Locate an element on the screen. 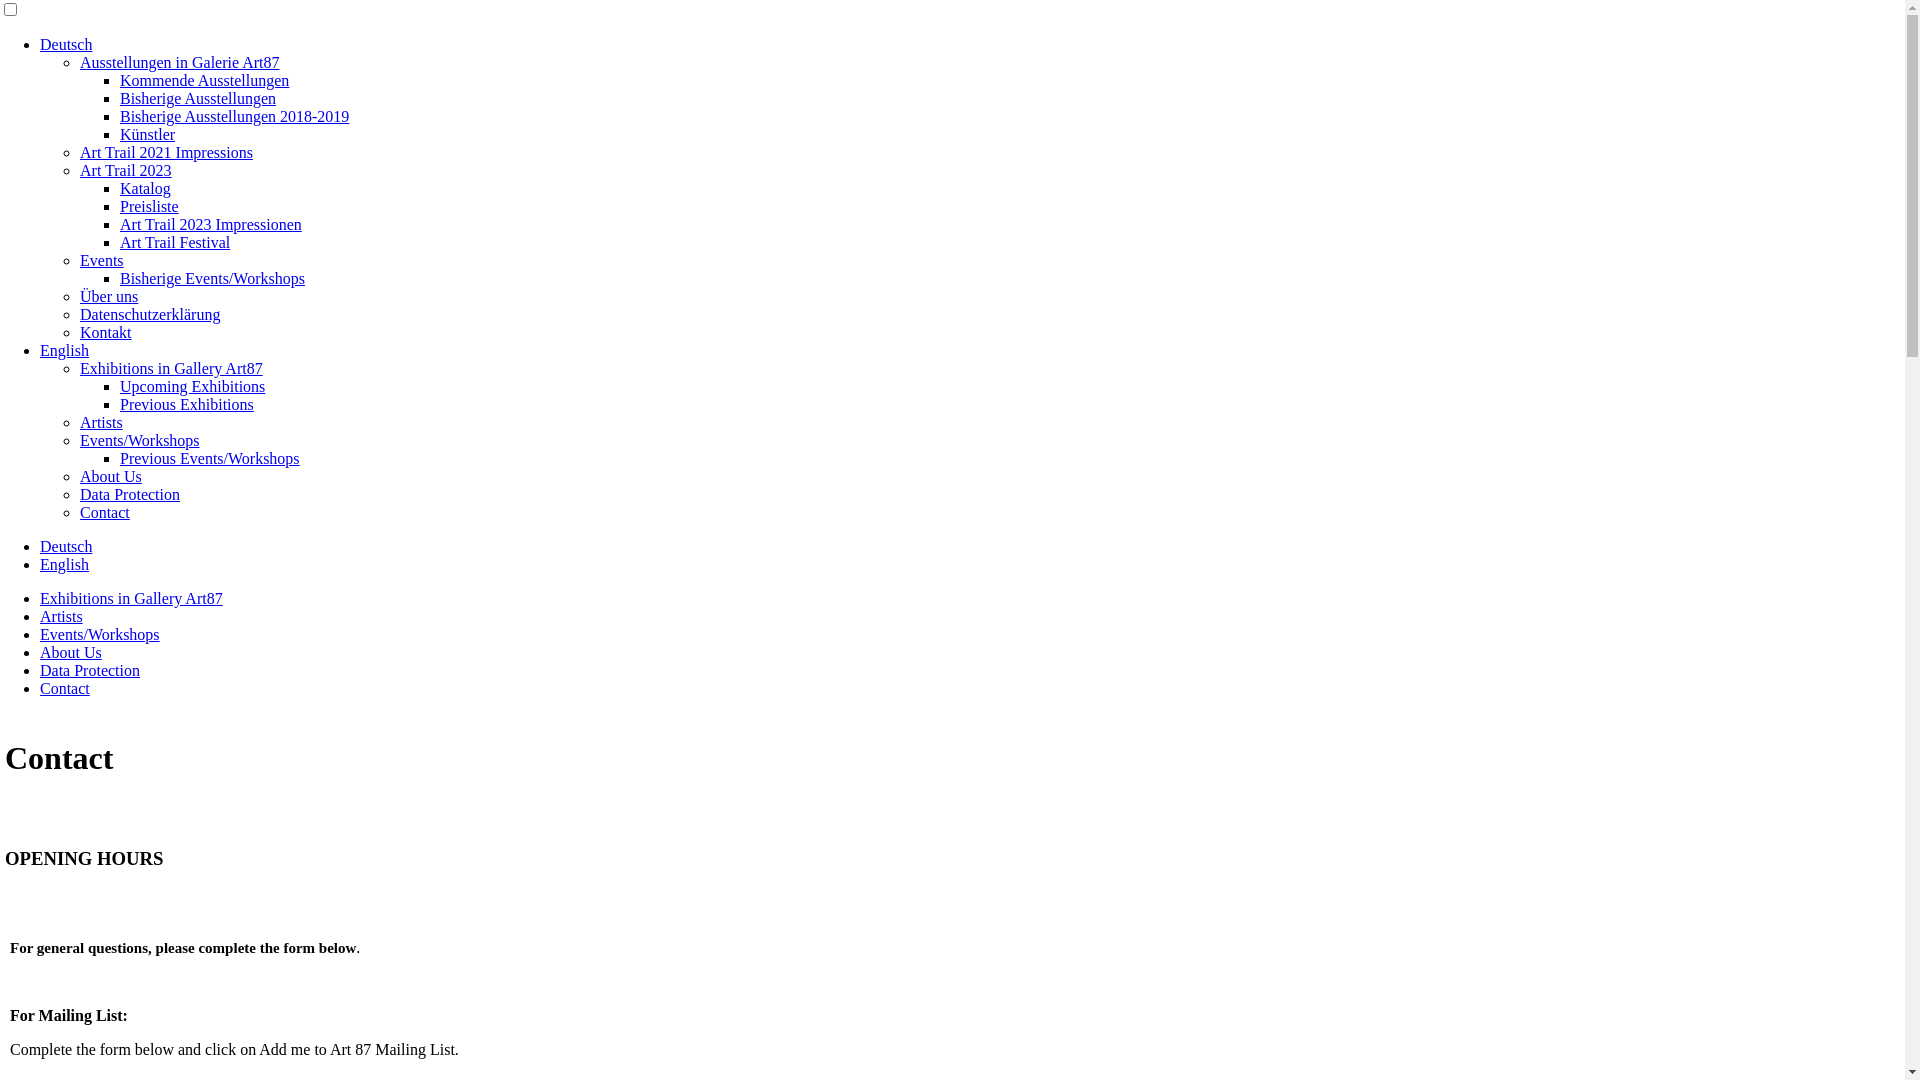 Image resolution: width=1920 pixels, height=1080 pixels. About Us is located at coordinates (111, 476).